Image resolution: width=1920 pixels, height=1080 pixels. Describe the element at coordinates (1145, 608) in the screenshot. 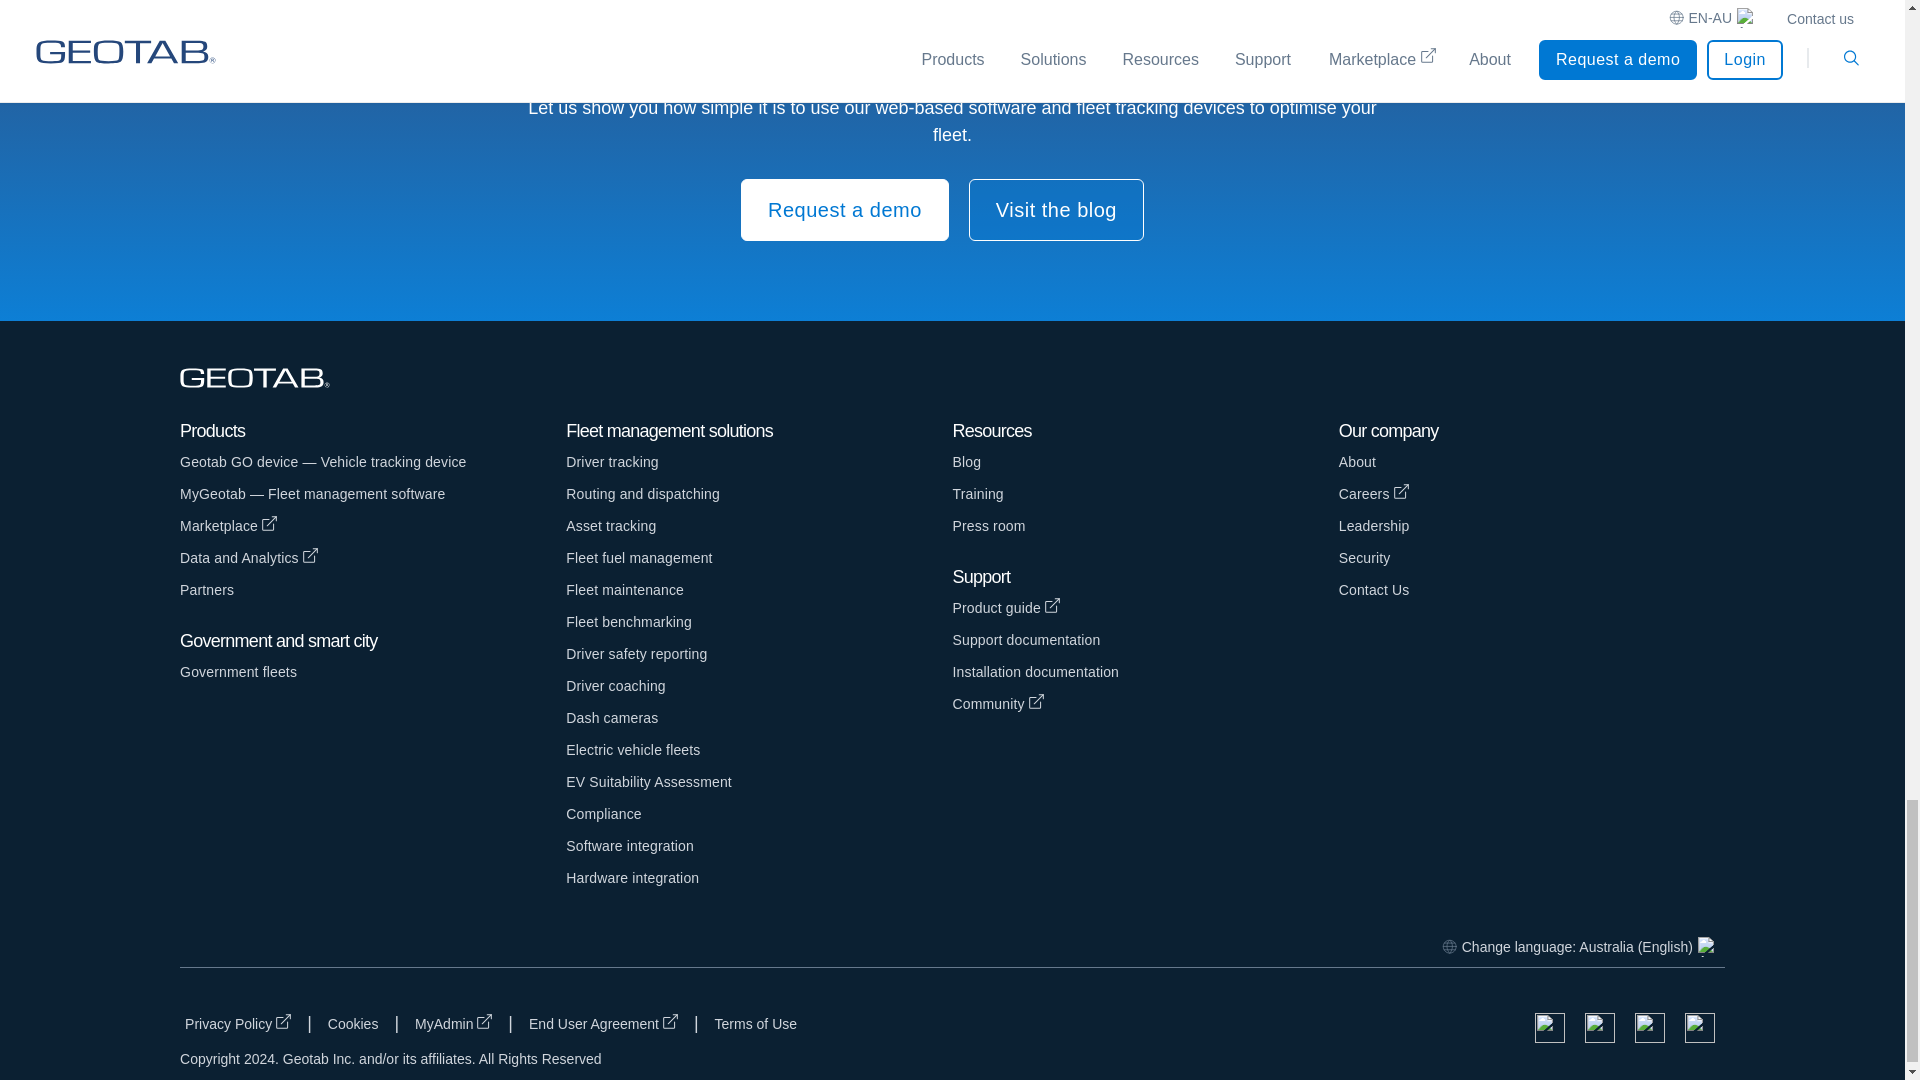

I see `This link may open in a new tab` at that location.